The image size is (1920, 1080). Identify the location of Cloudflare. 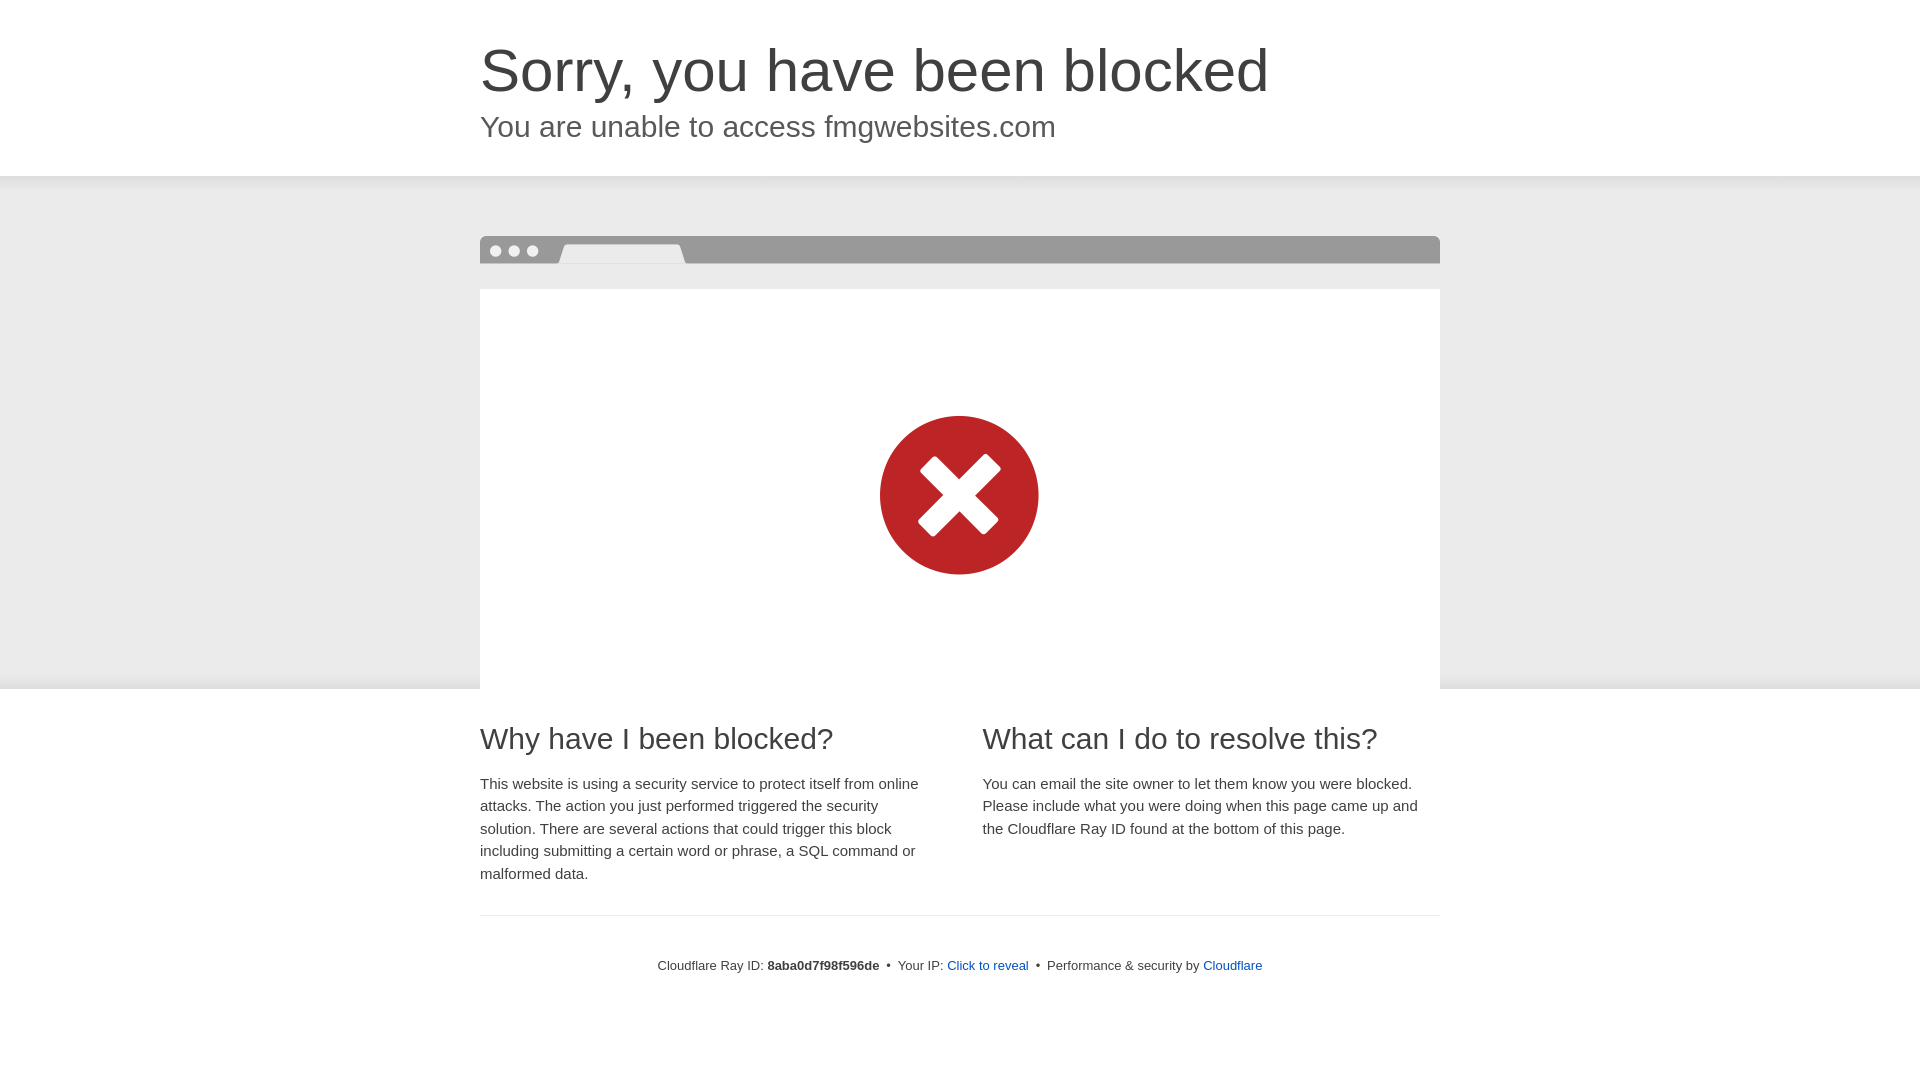
(1232, 965).